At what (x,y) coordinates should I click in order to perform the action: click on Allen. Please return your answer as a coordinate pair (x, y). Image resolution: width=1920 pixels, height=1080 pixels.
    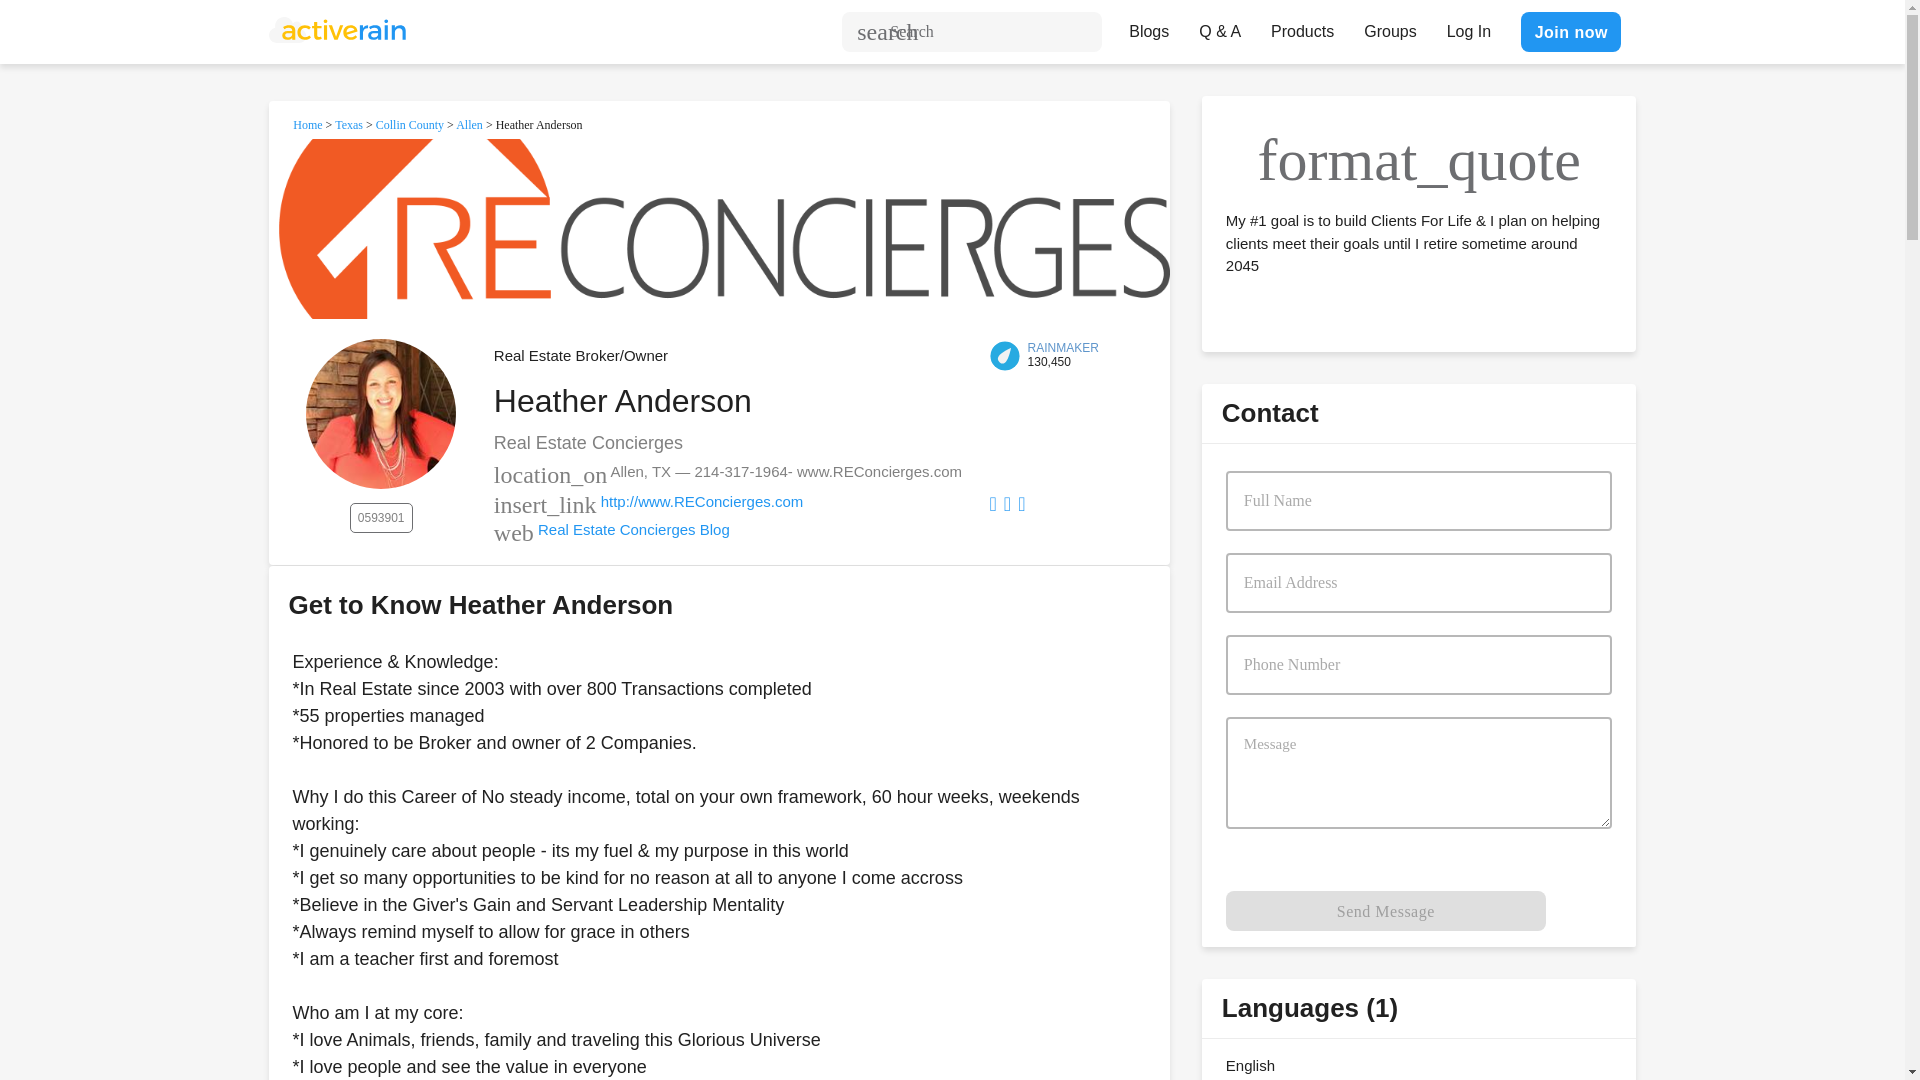
    Looking at the image, I should click on (470, 124).